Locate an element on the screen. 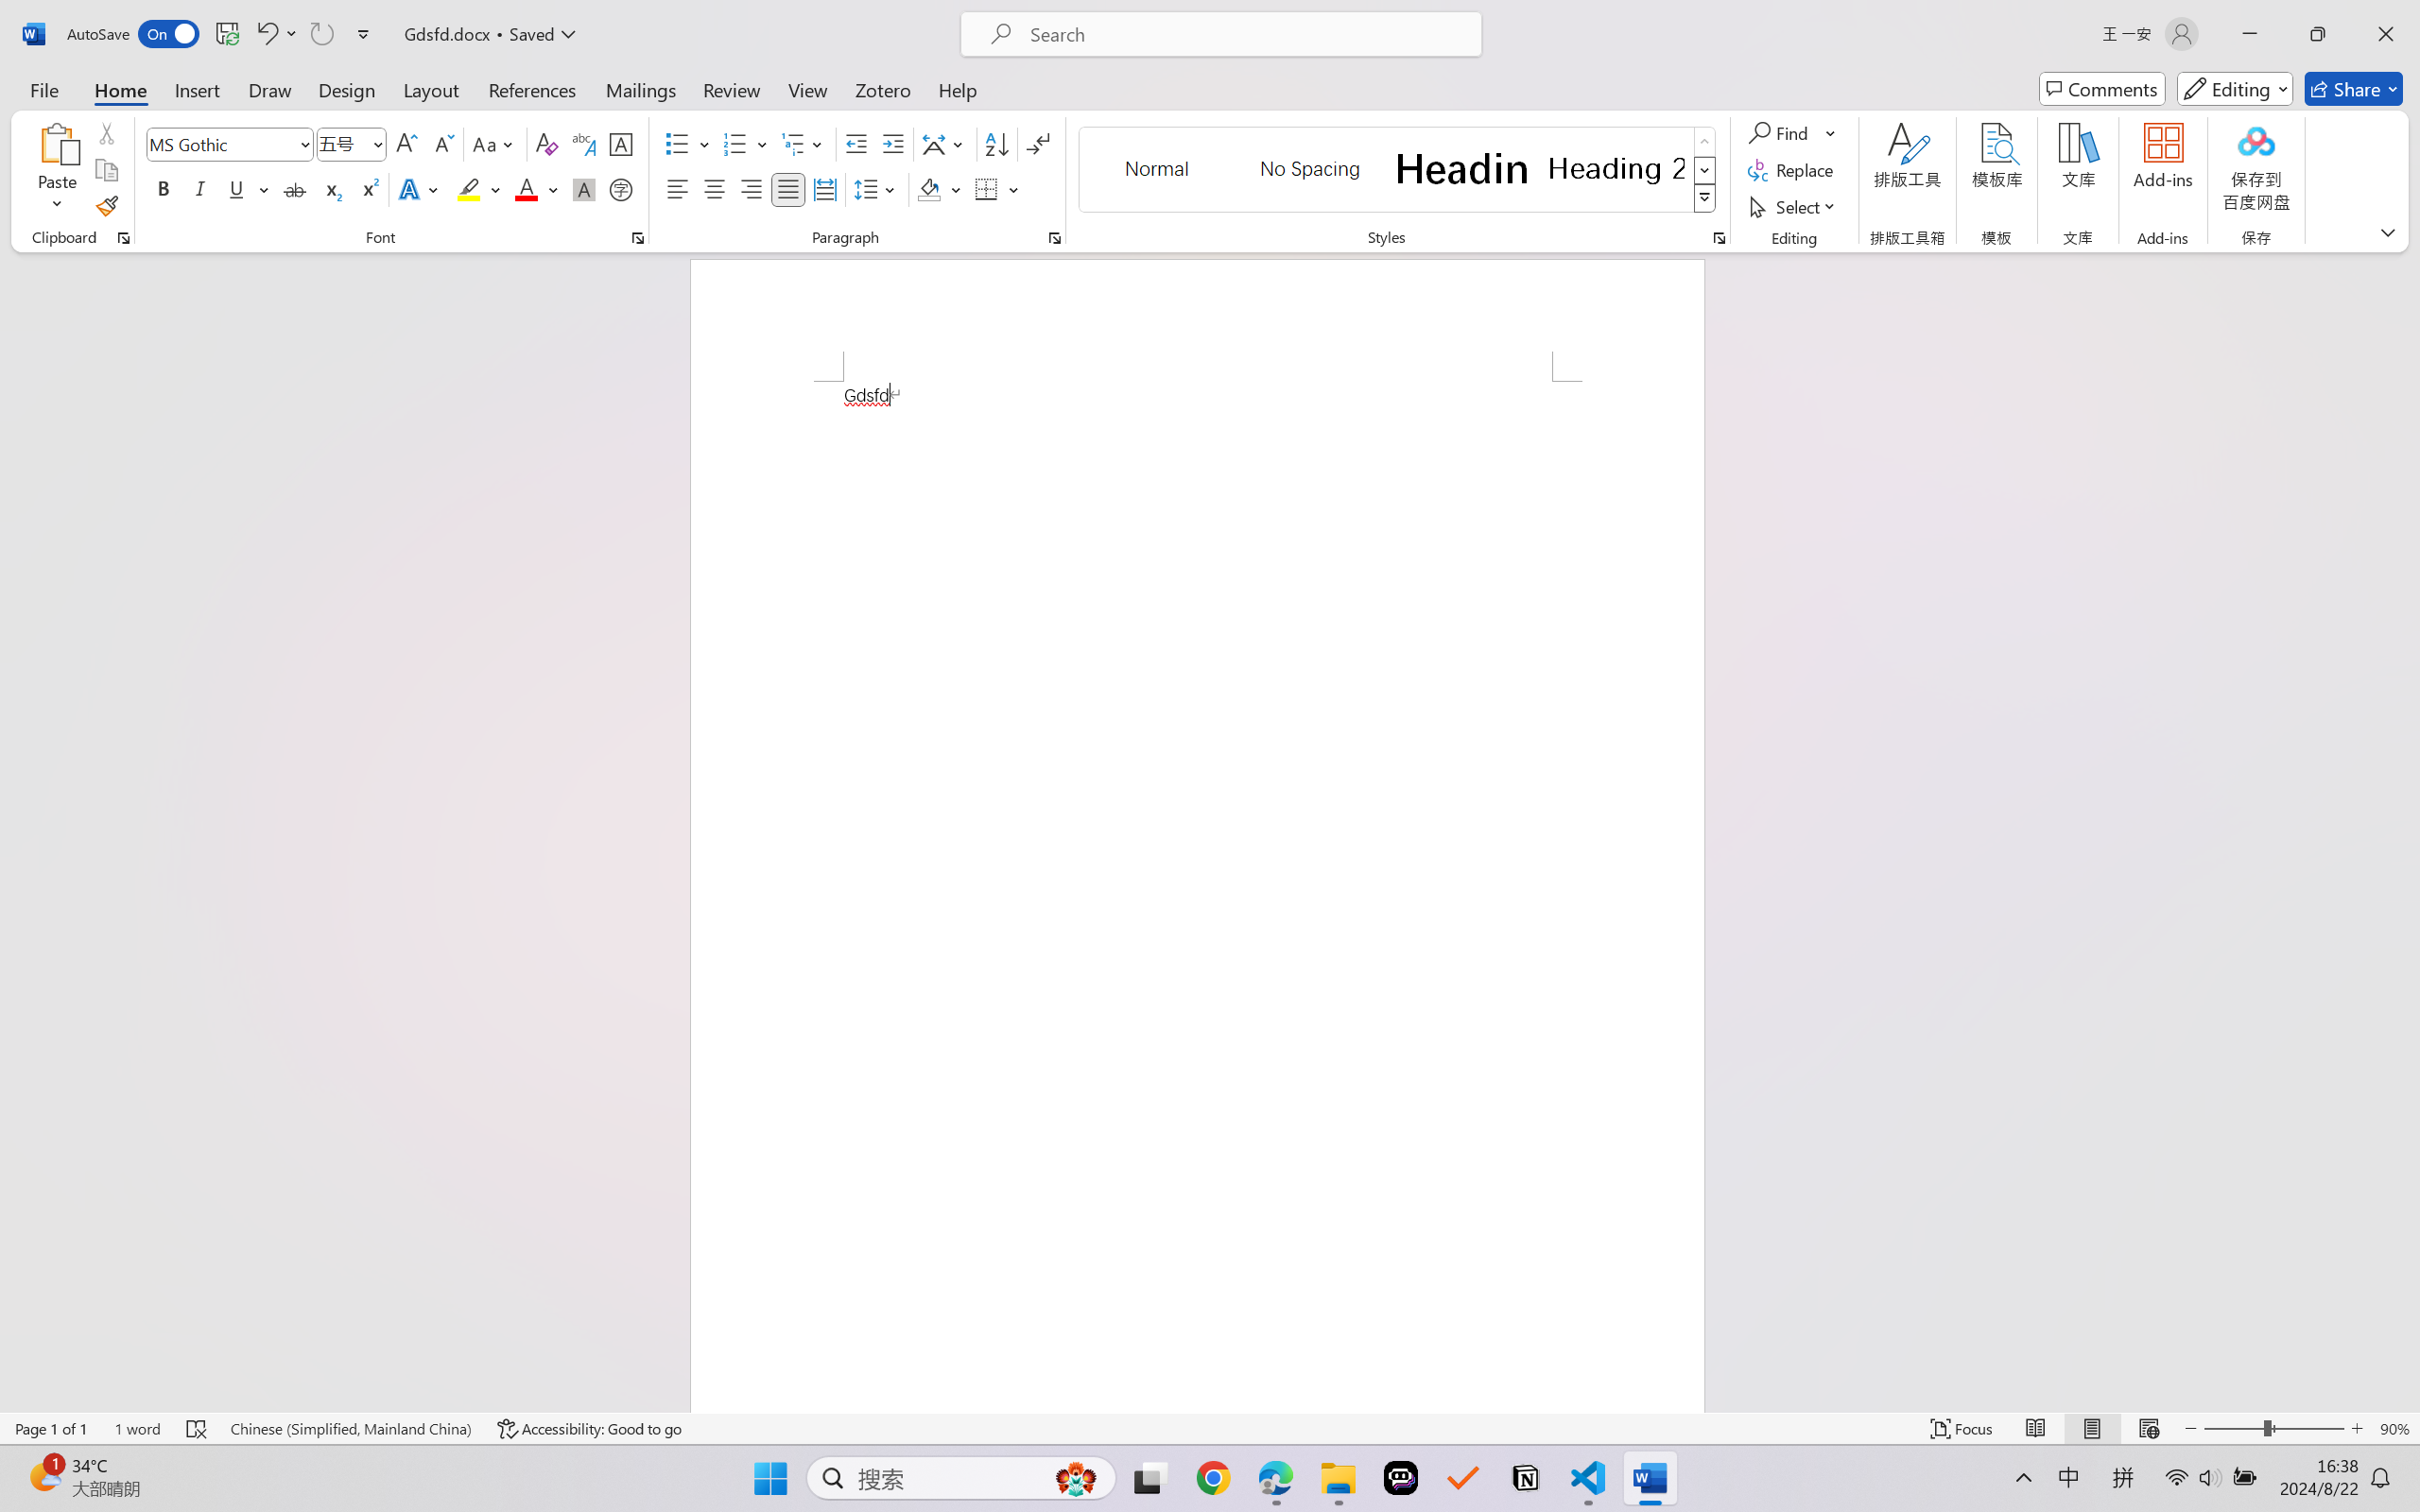 The width and height of the screenshot is (2420, 1512). Undo Font Formatting is located at coordinates (266, 34).